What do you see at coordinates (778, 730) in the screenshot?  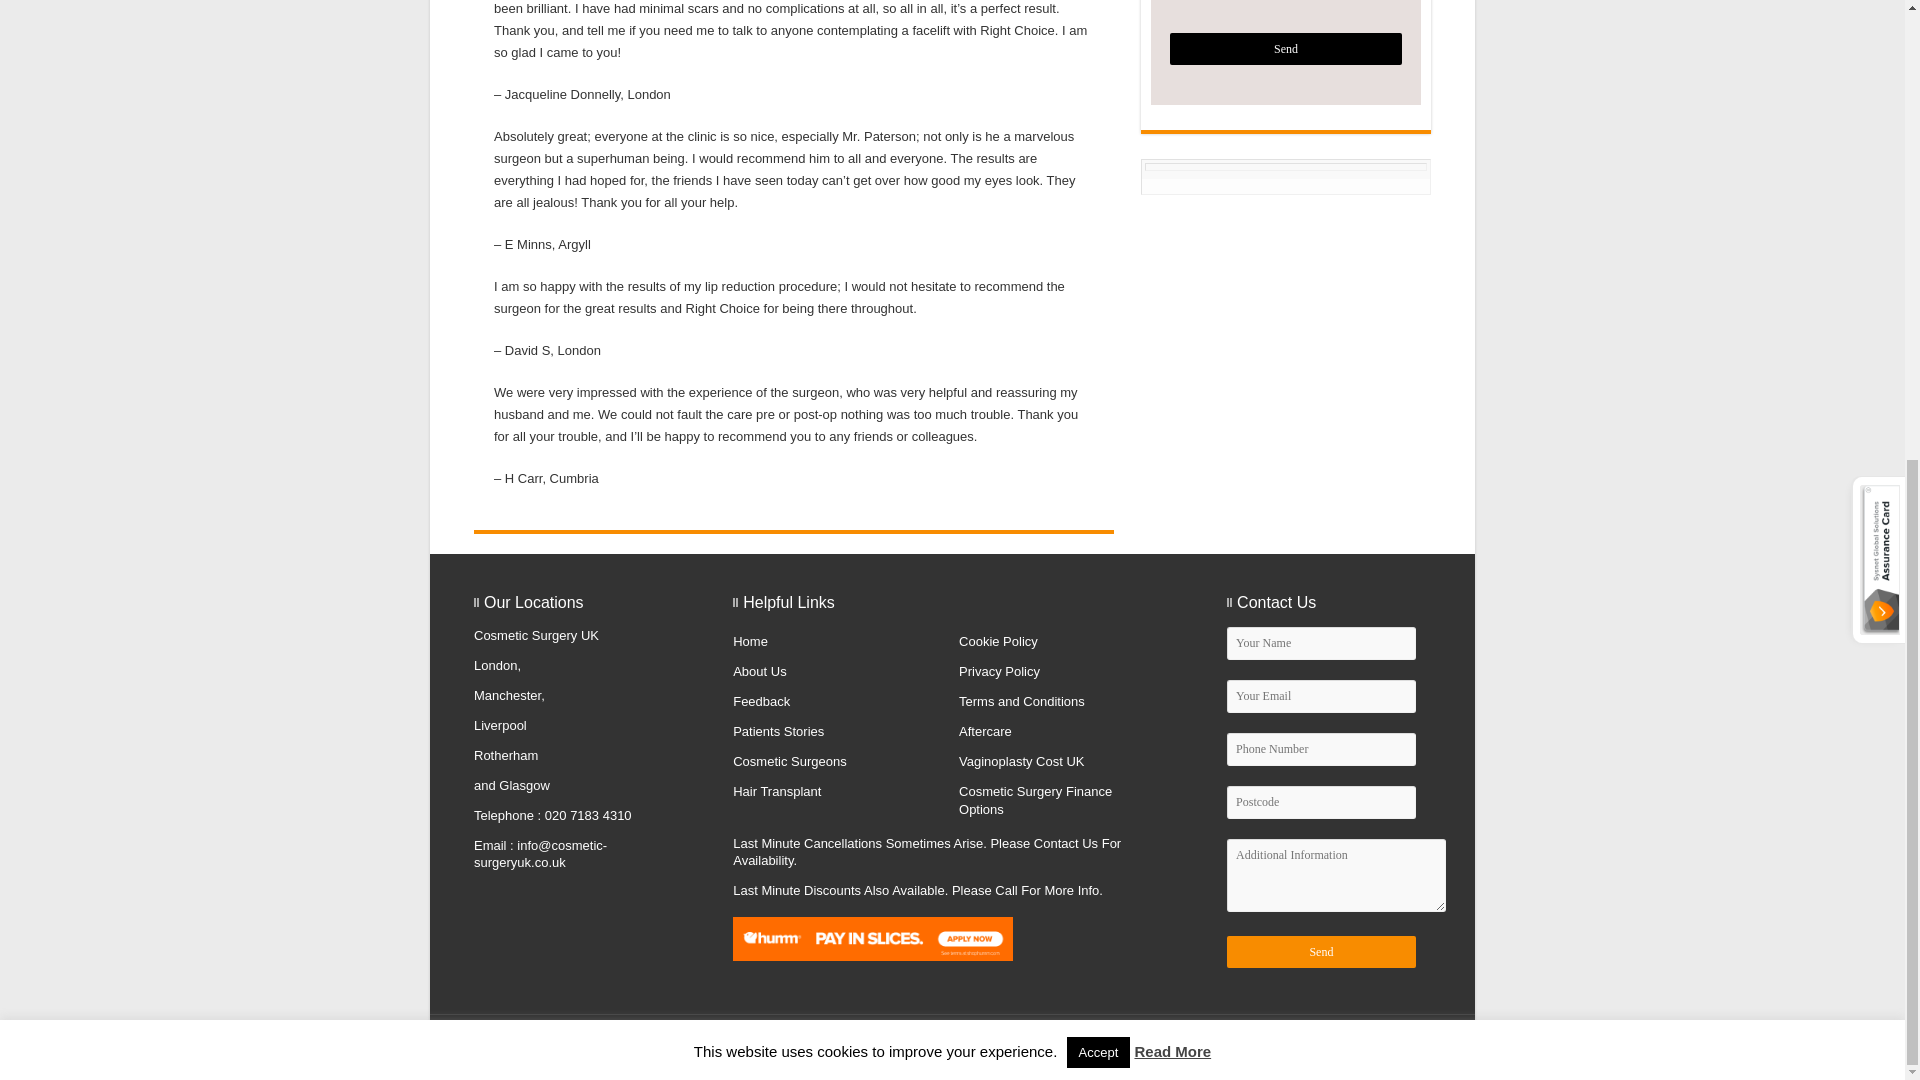 I see `Patients Stories` at bounding box center [778, 730].